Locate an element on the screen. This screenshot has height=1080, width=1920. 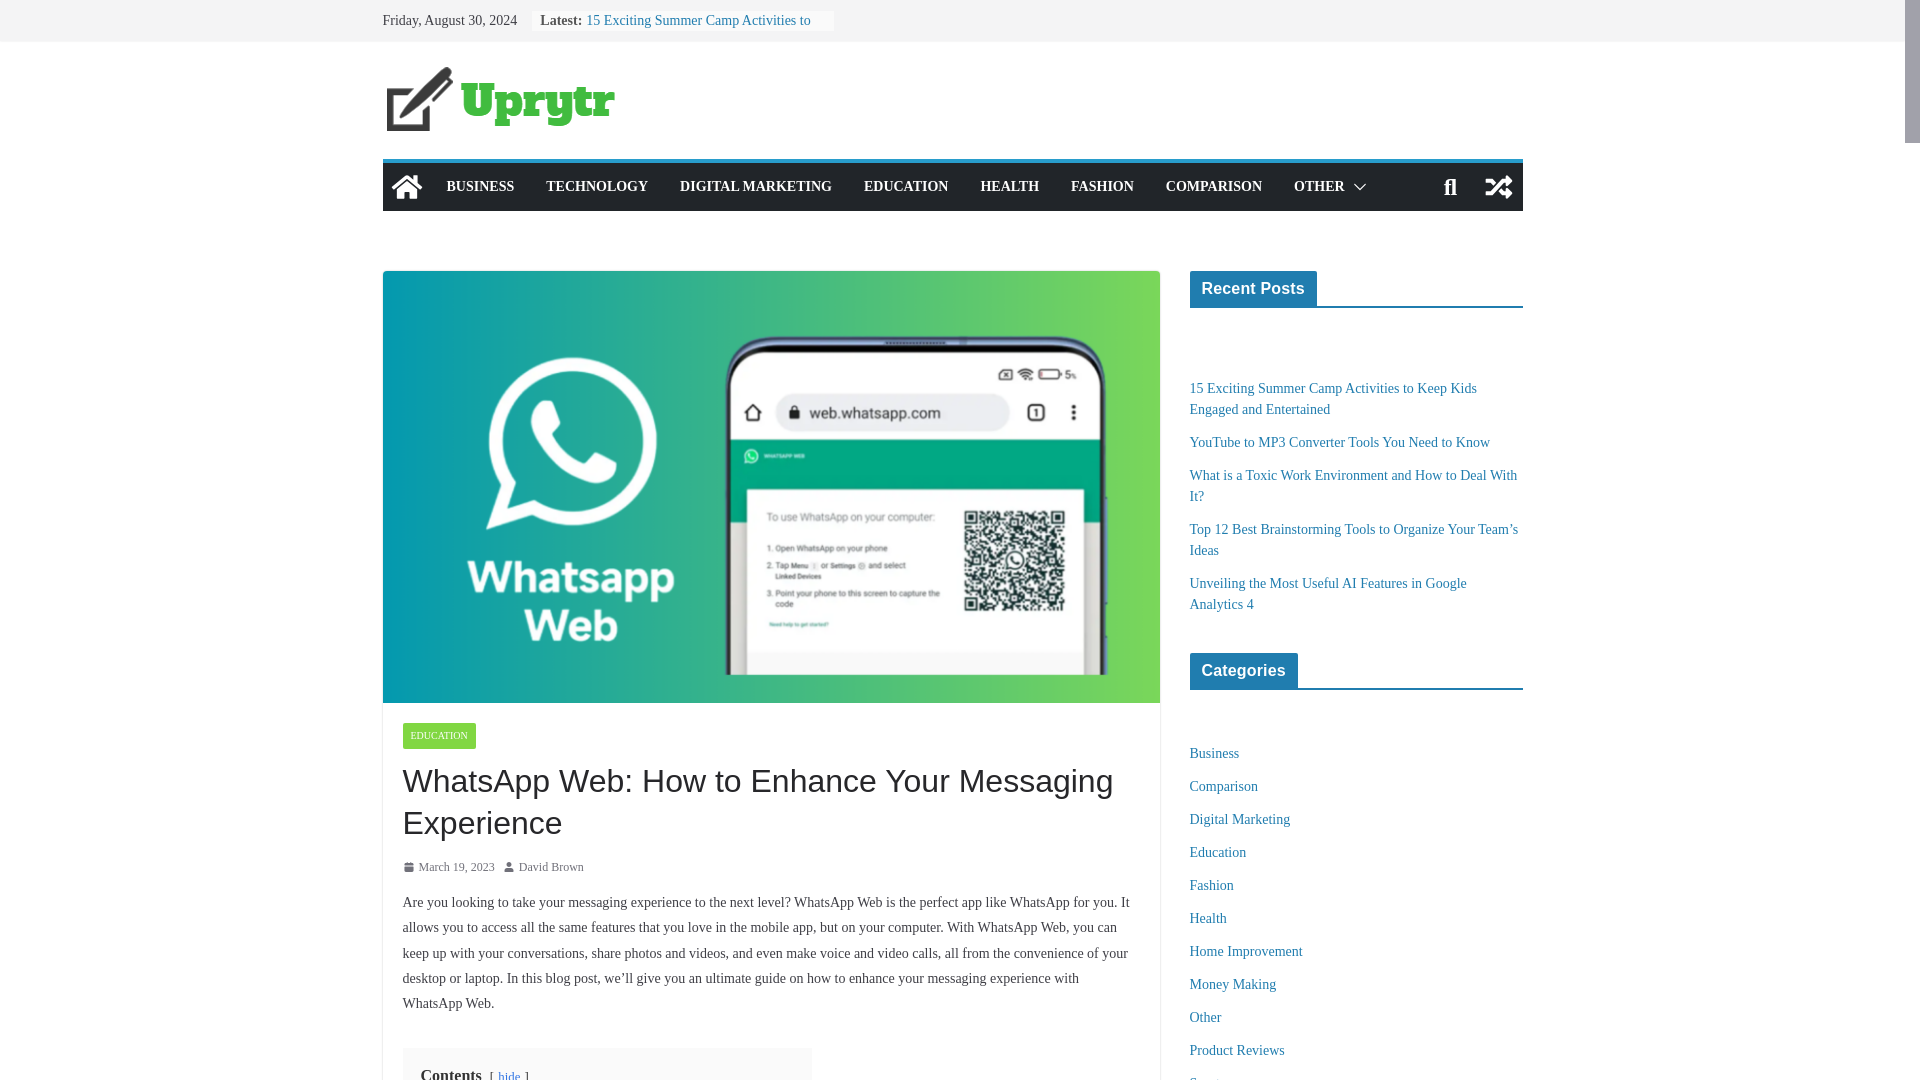
EDUCATION is located at coordinates (438, 736).